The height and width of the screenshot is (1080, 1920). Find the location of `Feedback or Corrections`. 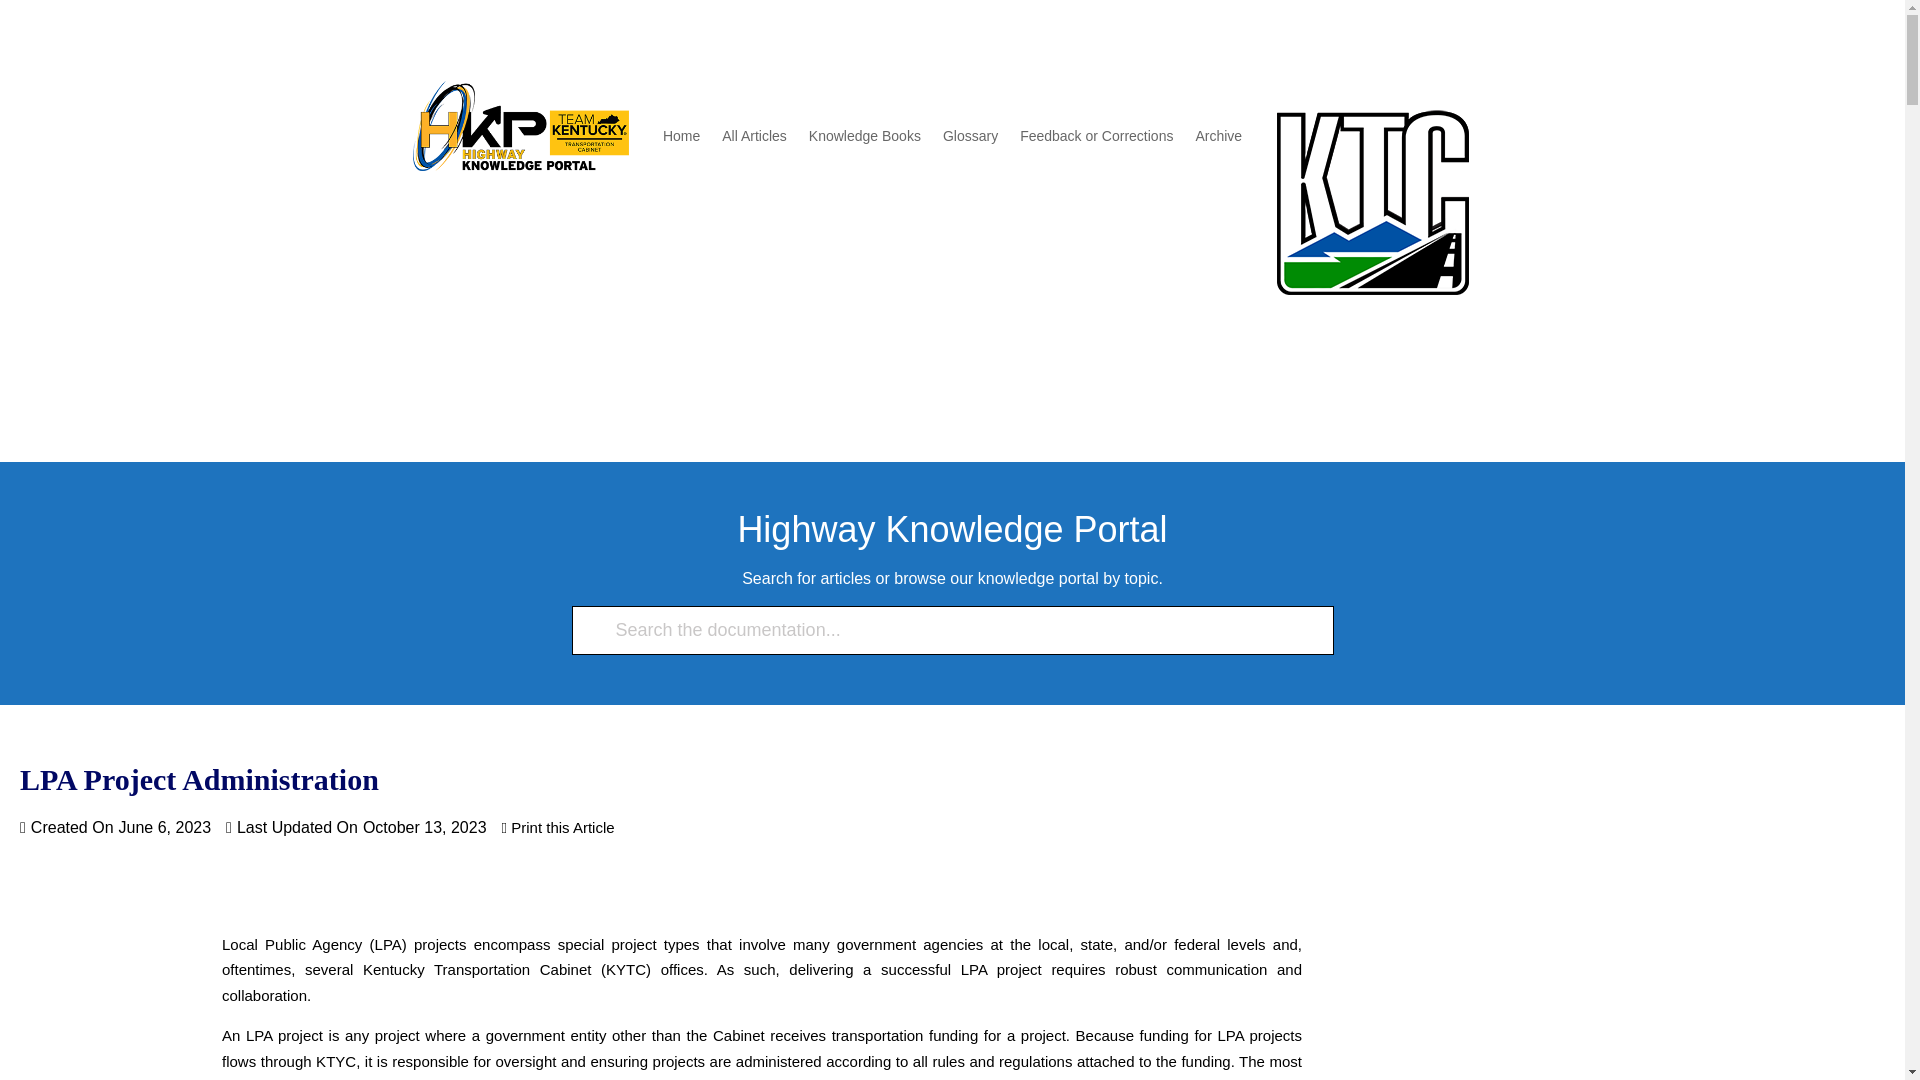

Feedback or Corrections is located at coordinates (1096, 140).